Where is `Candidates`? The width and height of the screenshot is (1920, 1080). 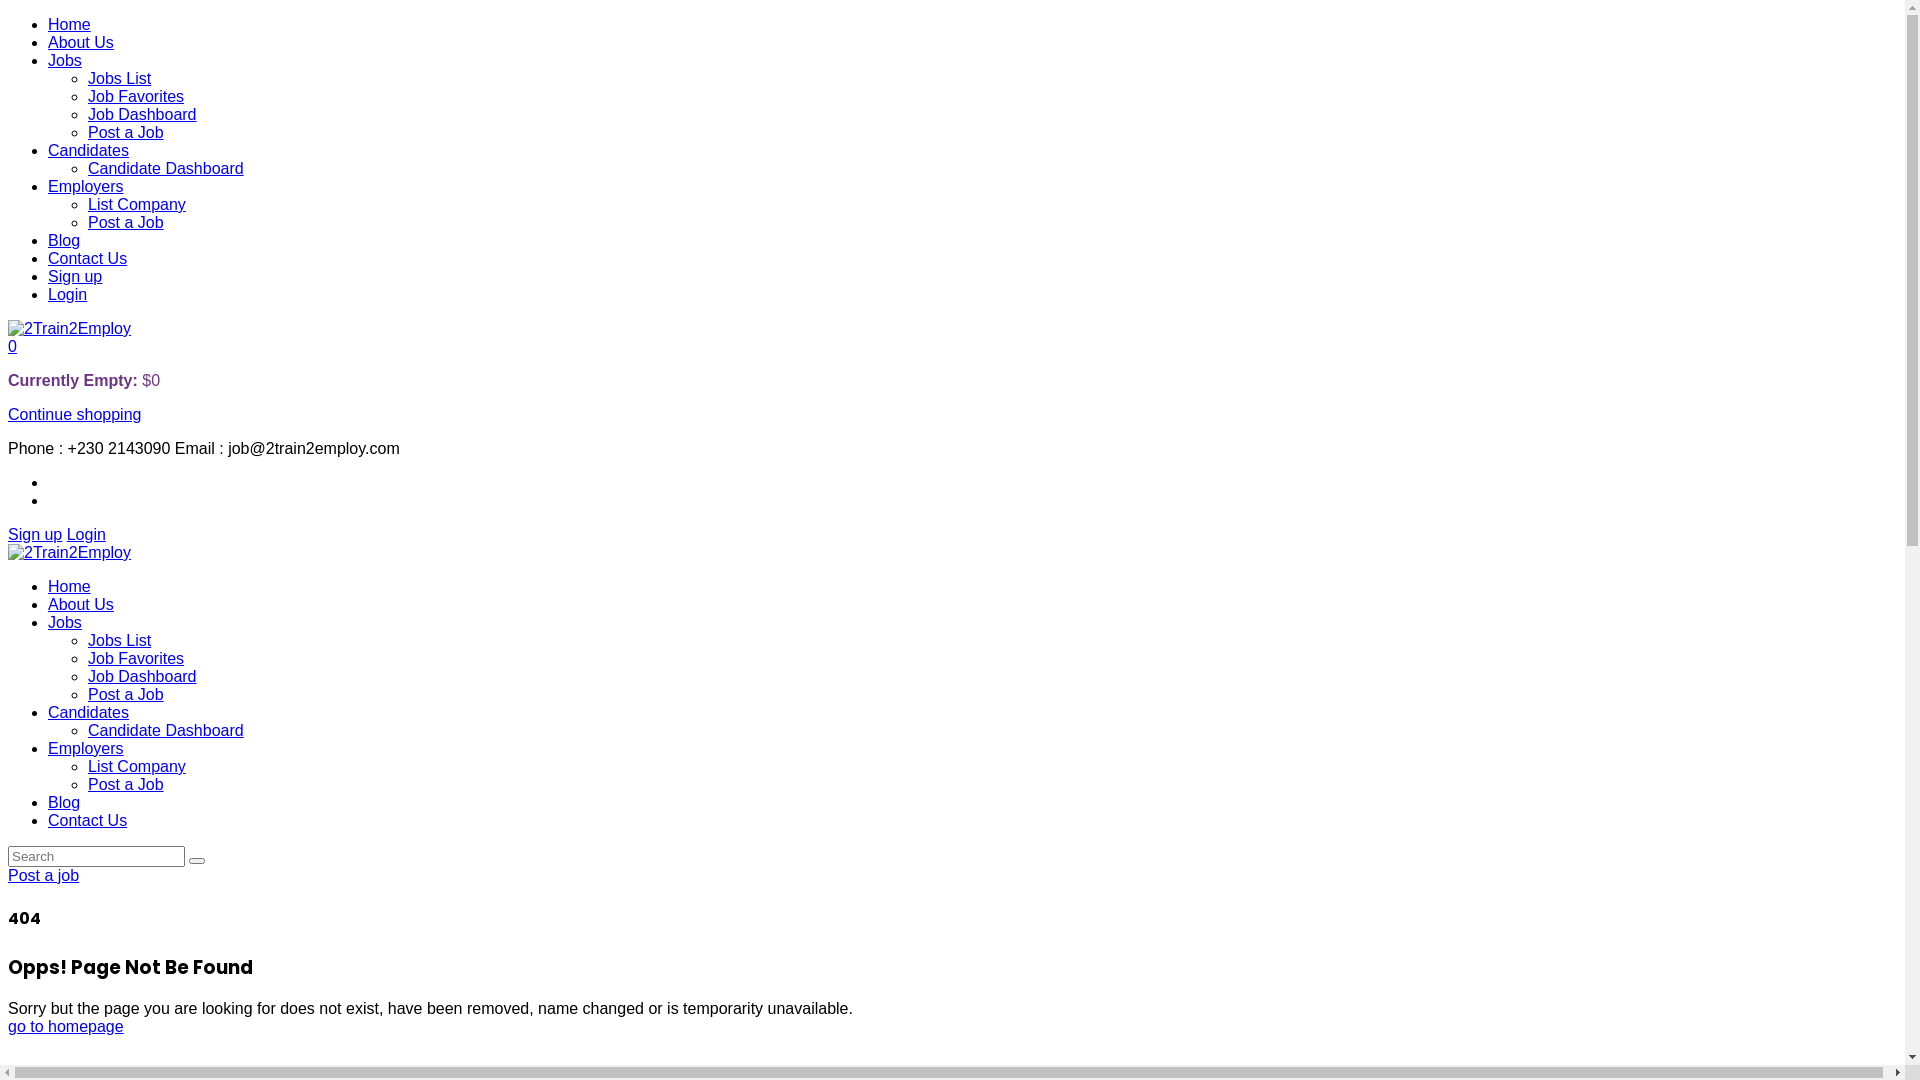
Candidates is located at coordinates (88, 150).